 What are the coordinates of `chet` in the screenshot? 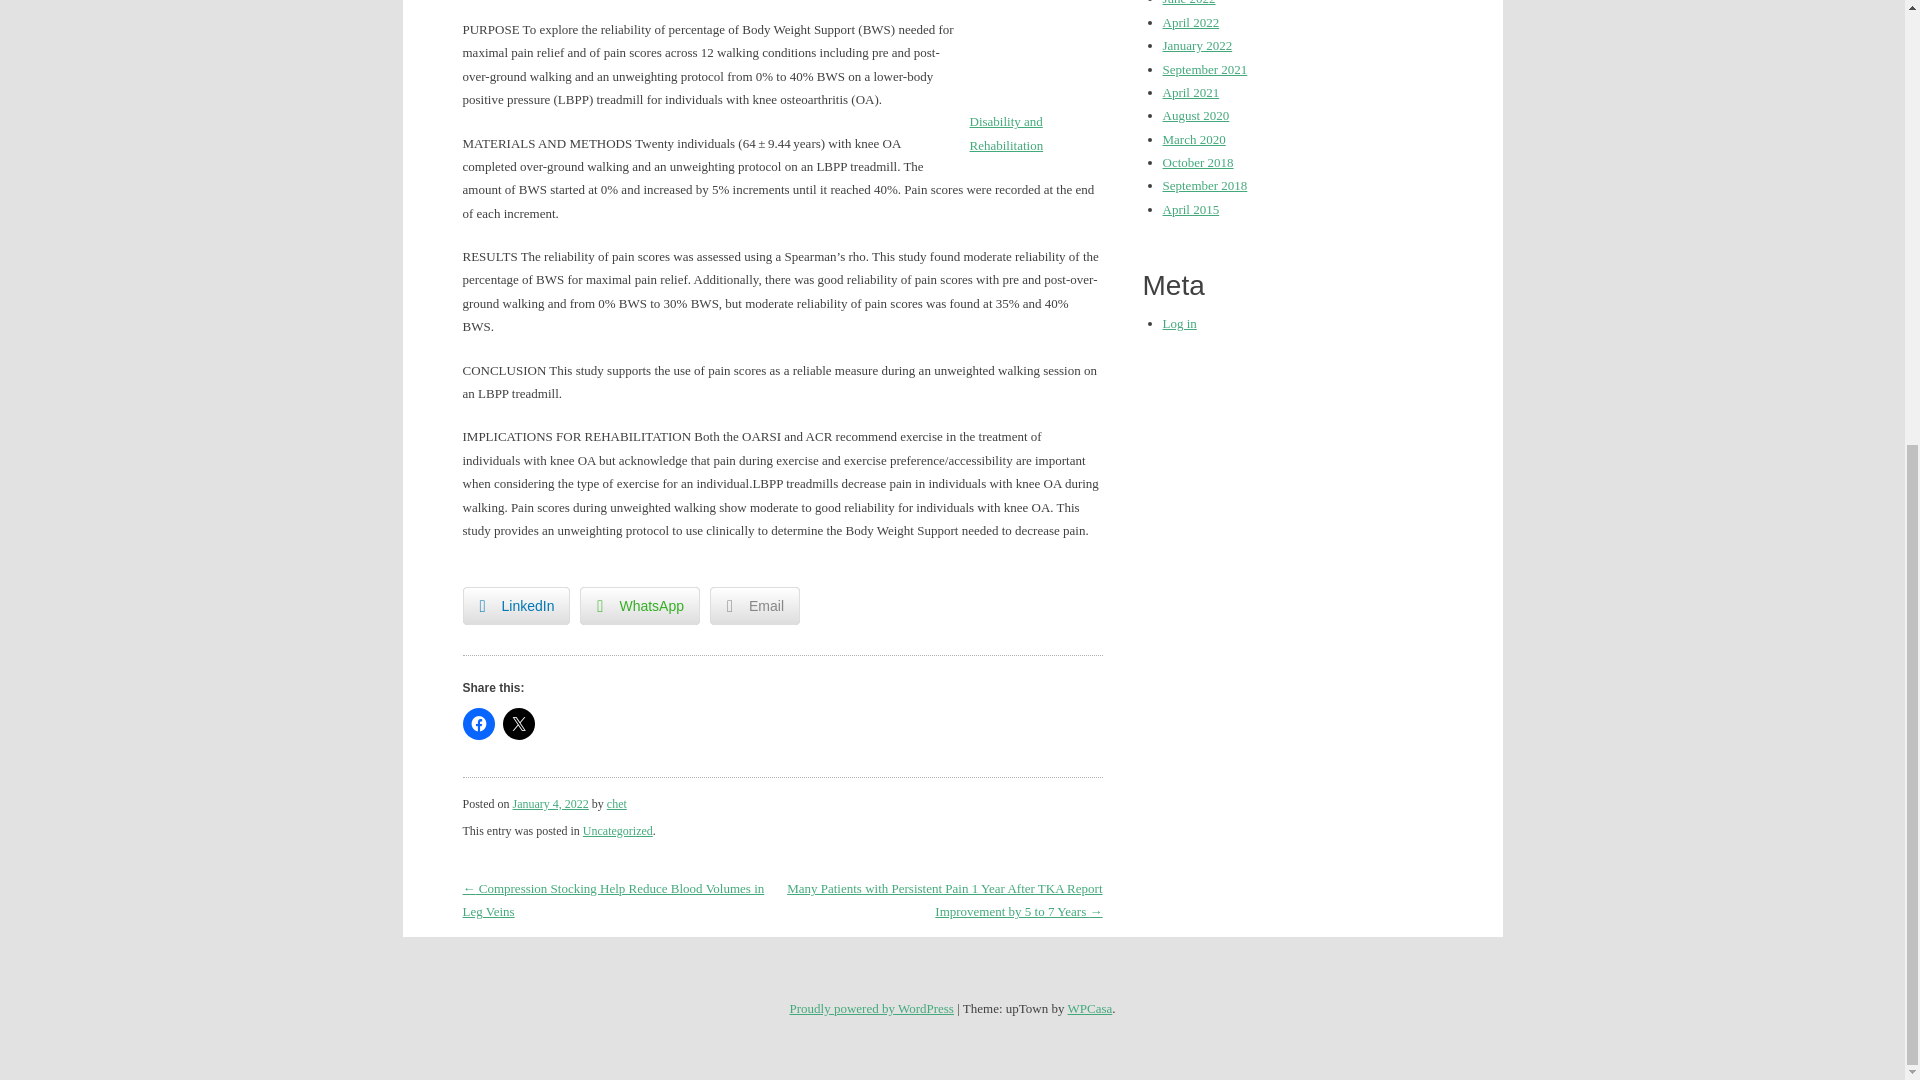 It's located at (616, 804).